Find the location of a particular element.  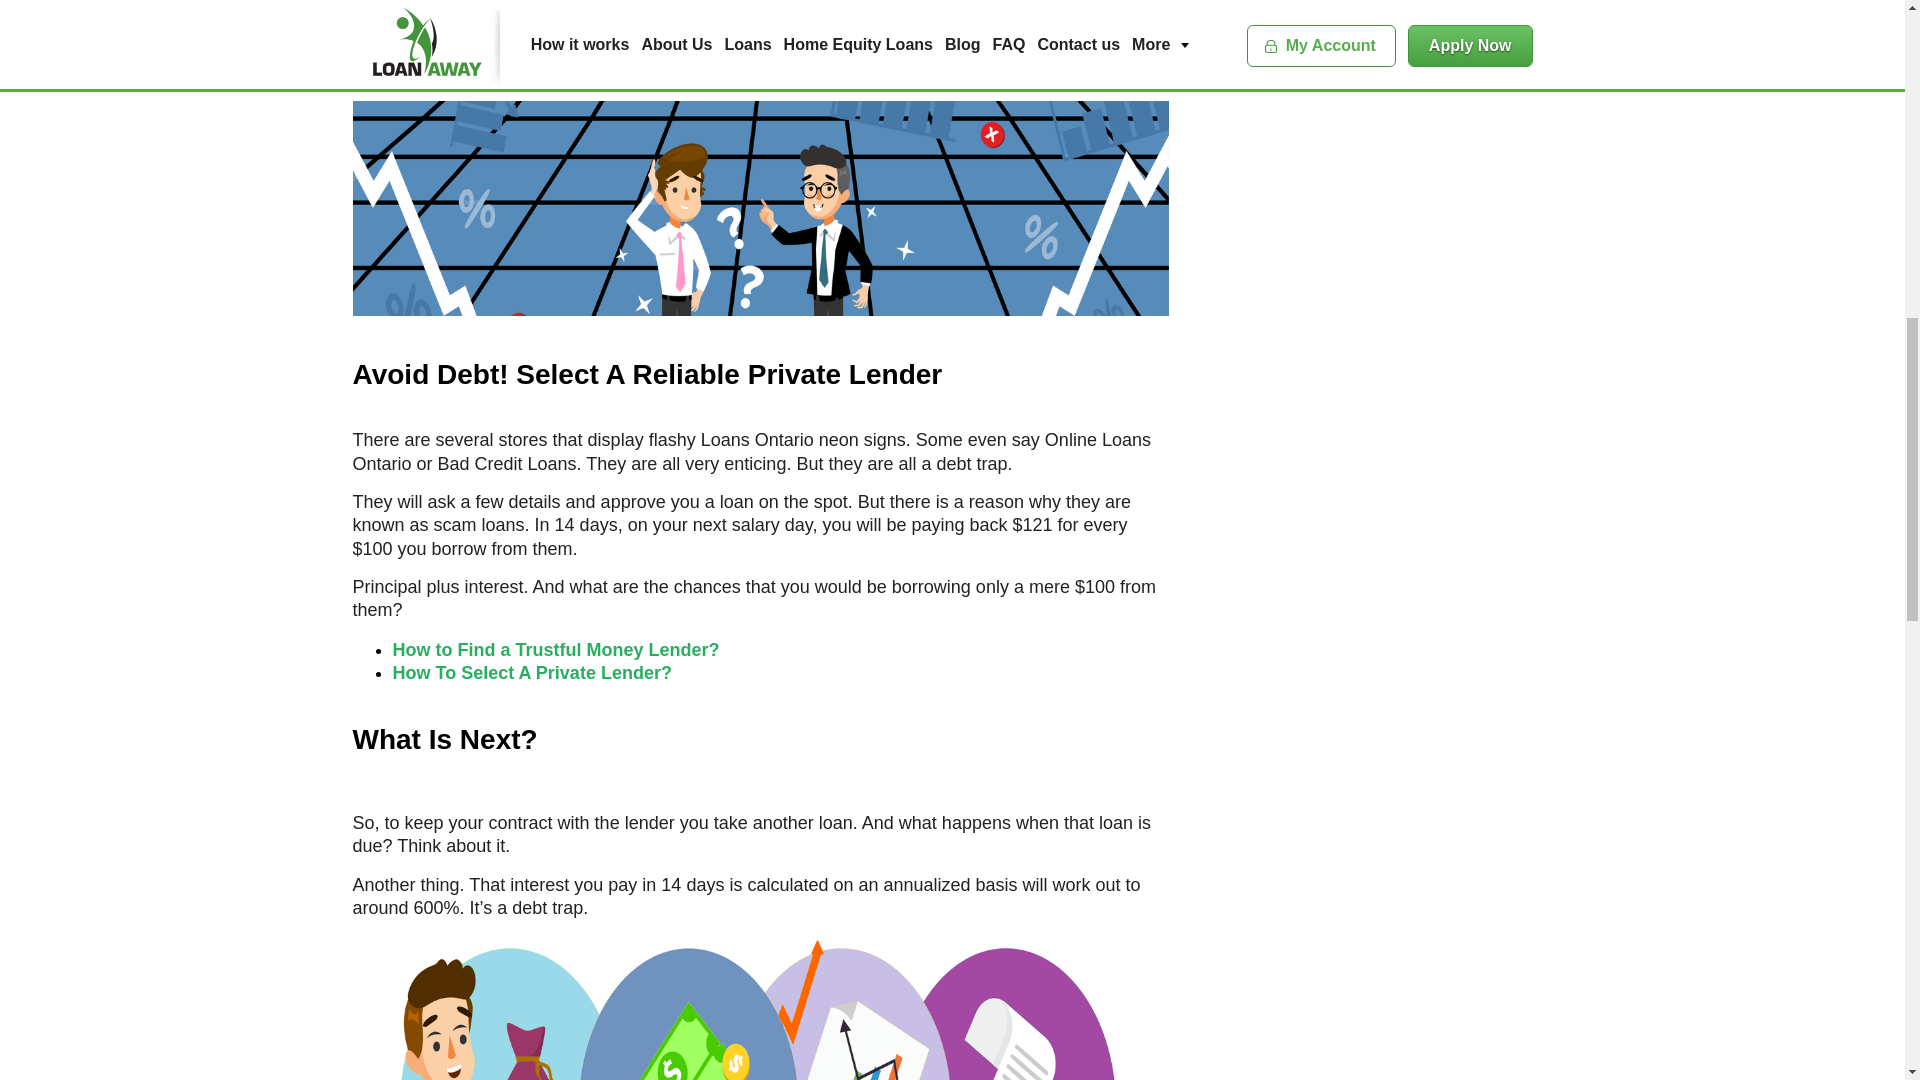

Financial Crises And How Loans Can Help is located at coordinates (759, 208).